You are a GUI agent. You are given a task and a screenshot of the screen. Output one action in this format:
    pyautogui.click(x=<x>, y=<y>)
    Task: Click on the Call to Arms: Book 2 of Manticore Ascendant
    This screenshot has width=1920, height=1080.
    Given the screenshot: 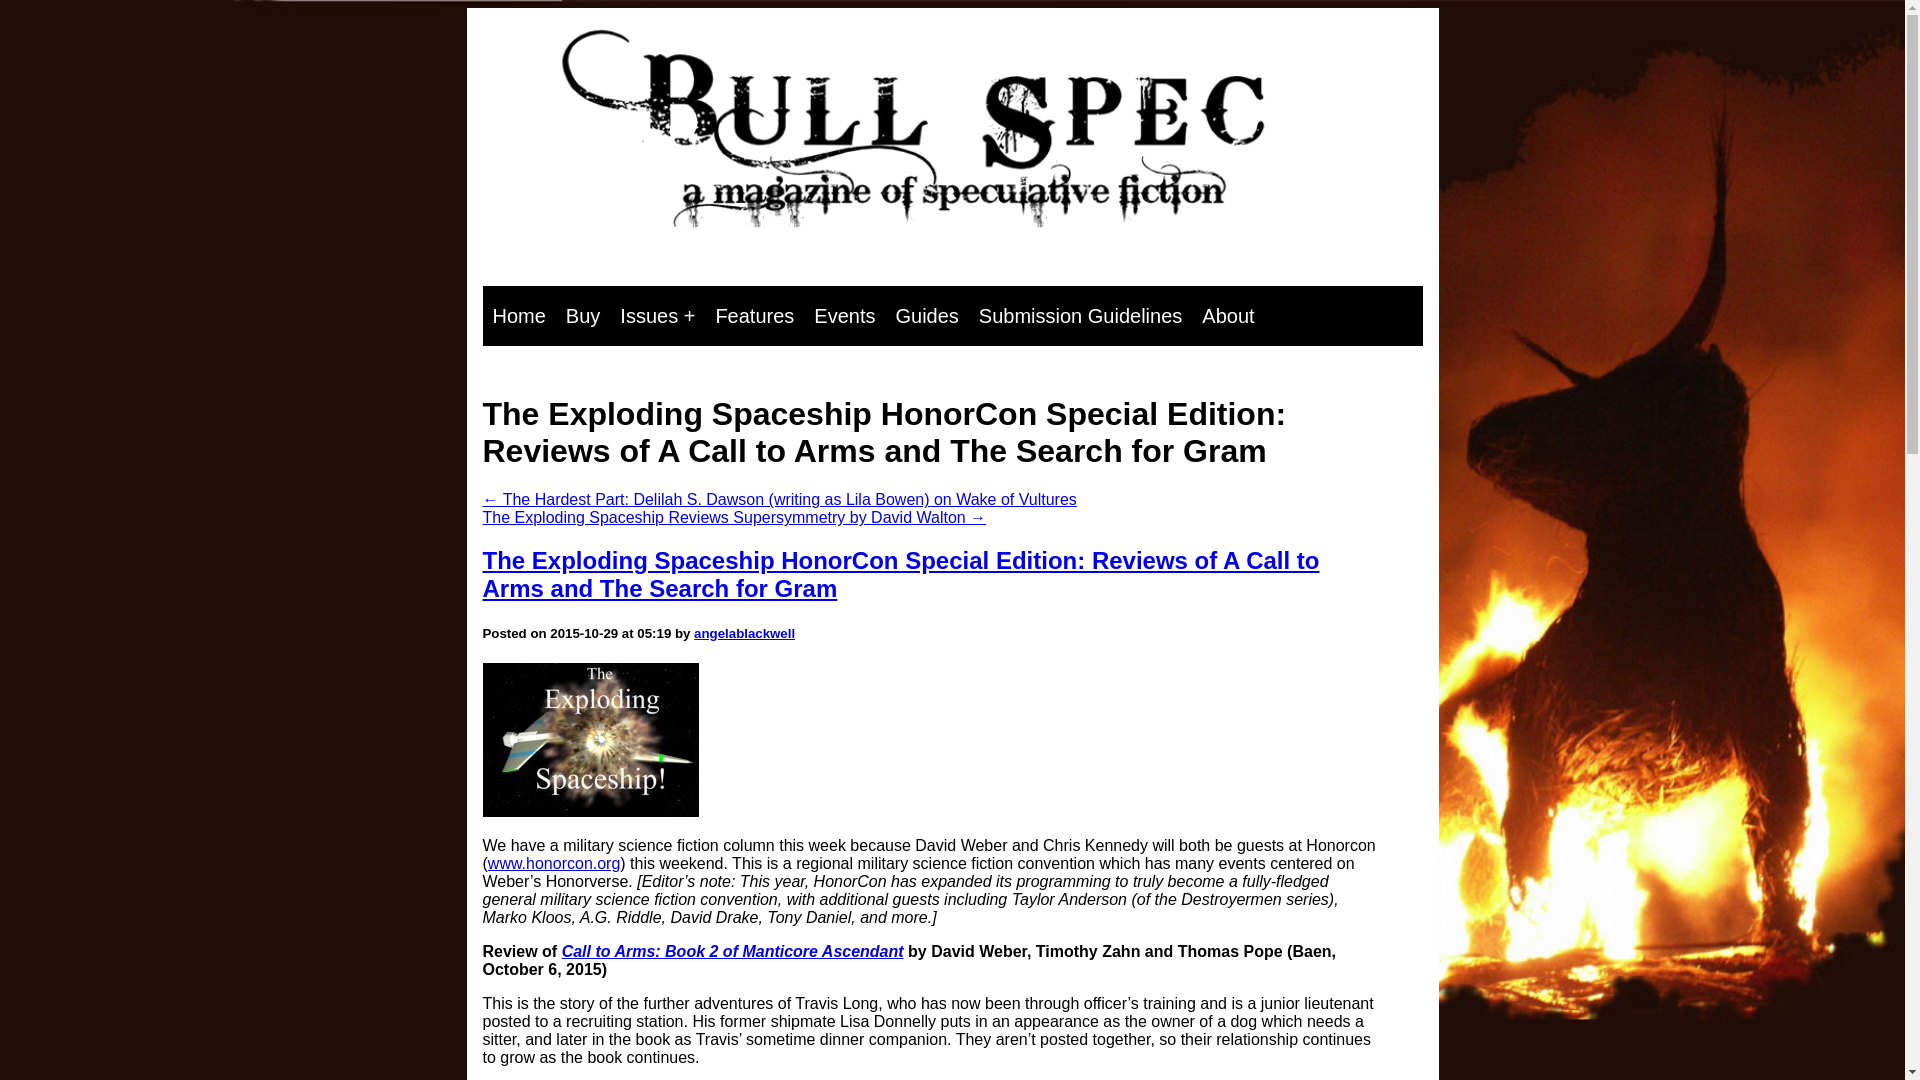 What is the action you would take?
    pyautogui.click(x=733, y=951)
    